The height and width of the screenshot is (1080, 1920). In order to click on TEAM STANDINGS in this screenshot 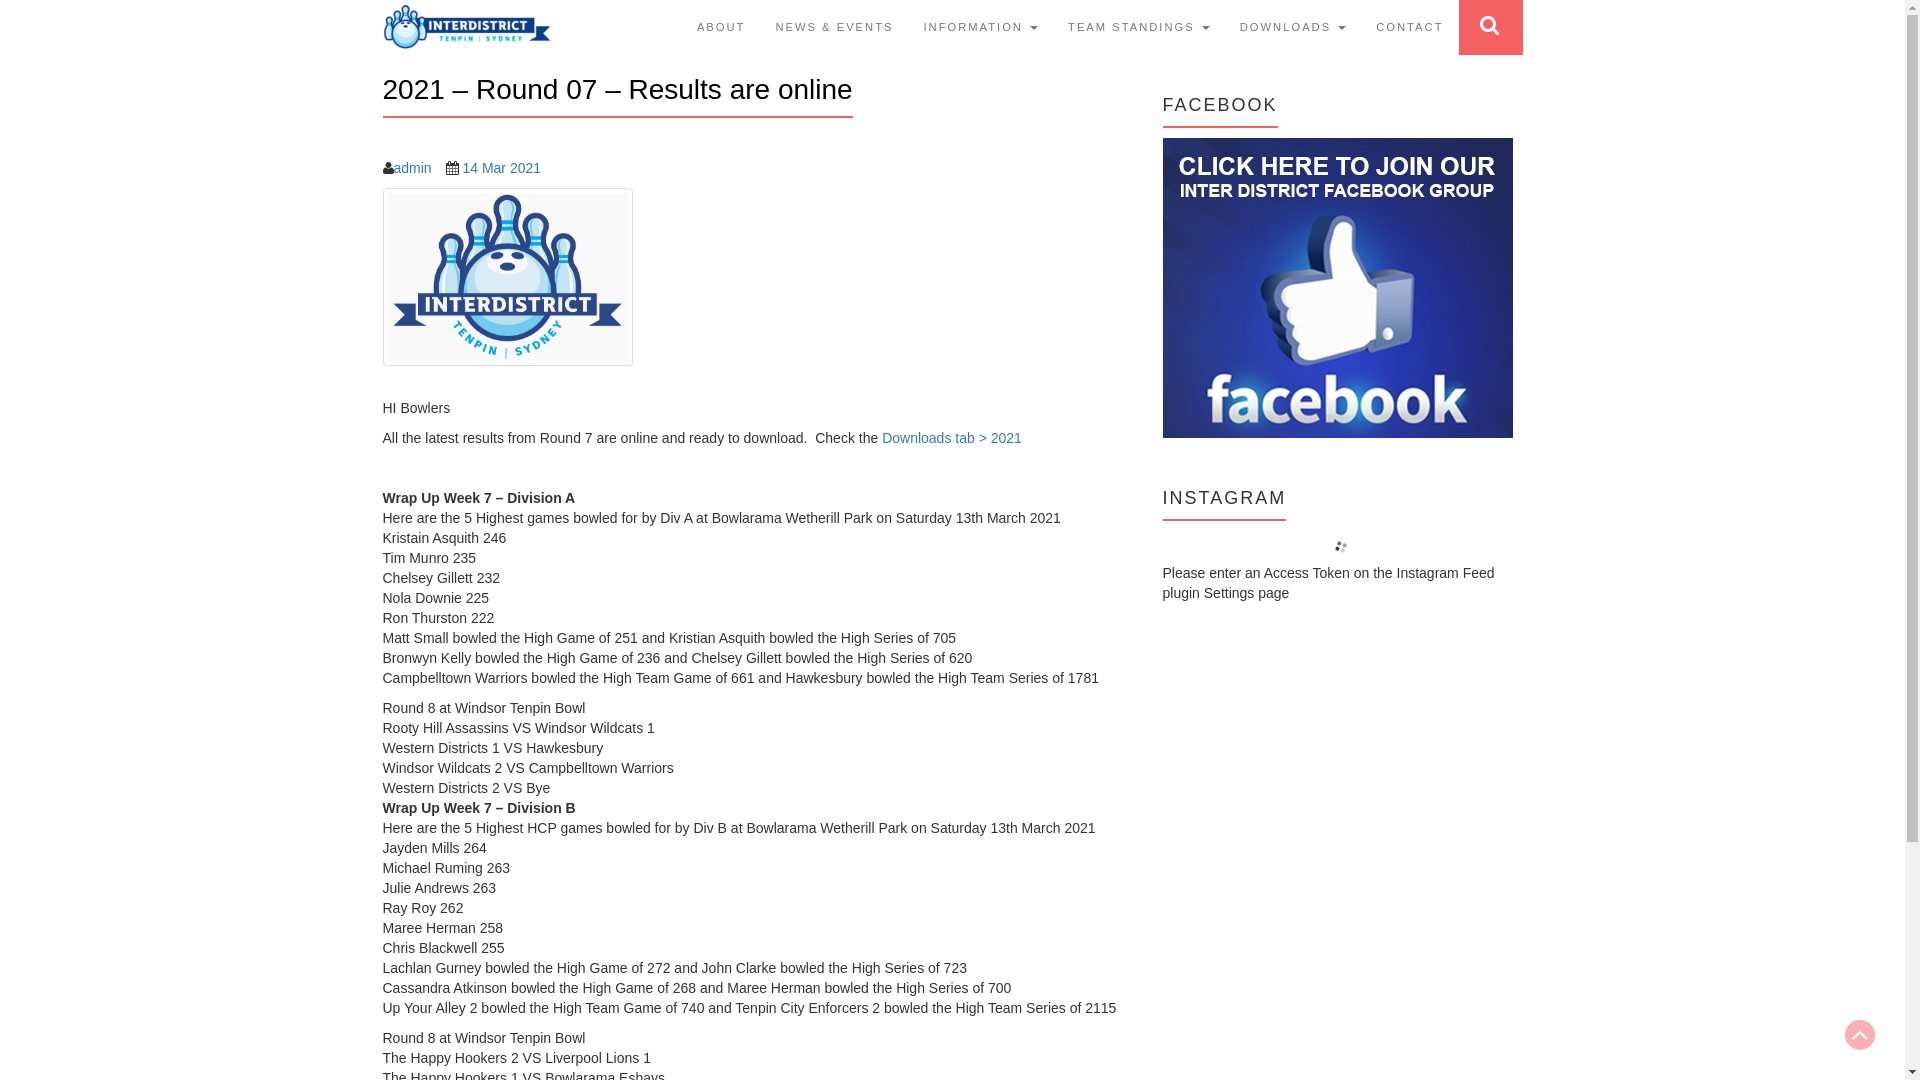, I will do `click(1139, 28)`.